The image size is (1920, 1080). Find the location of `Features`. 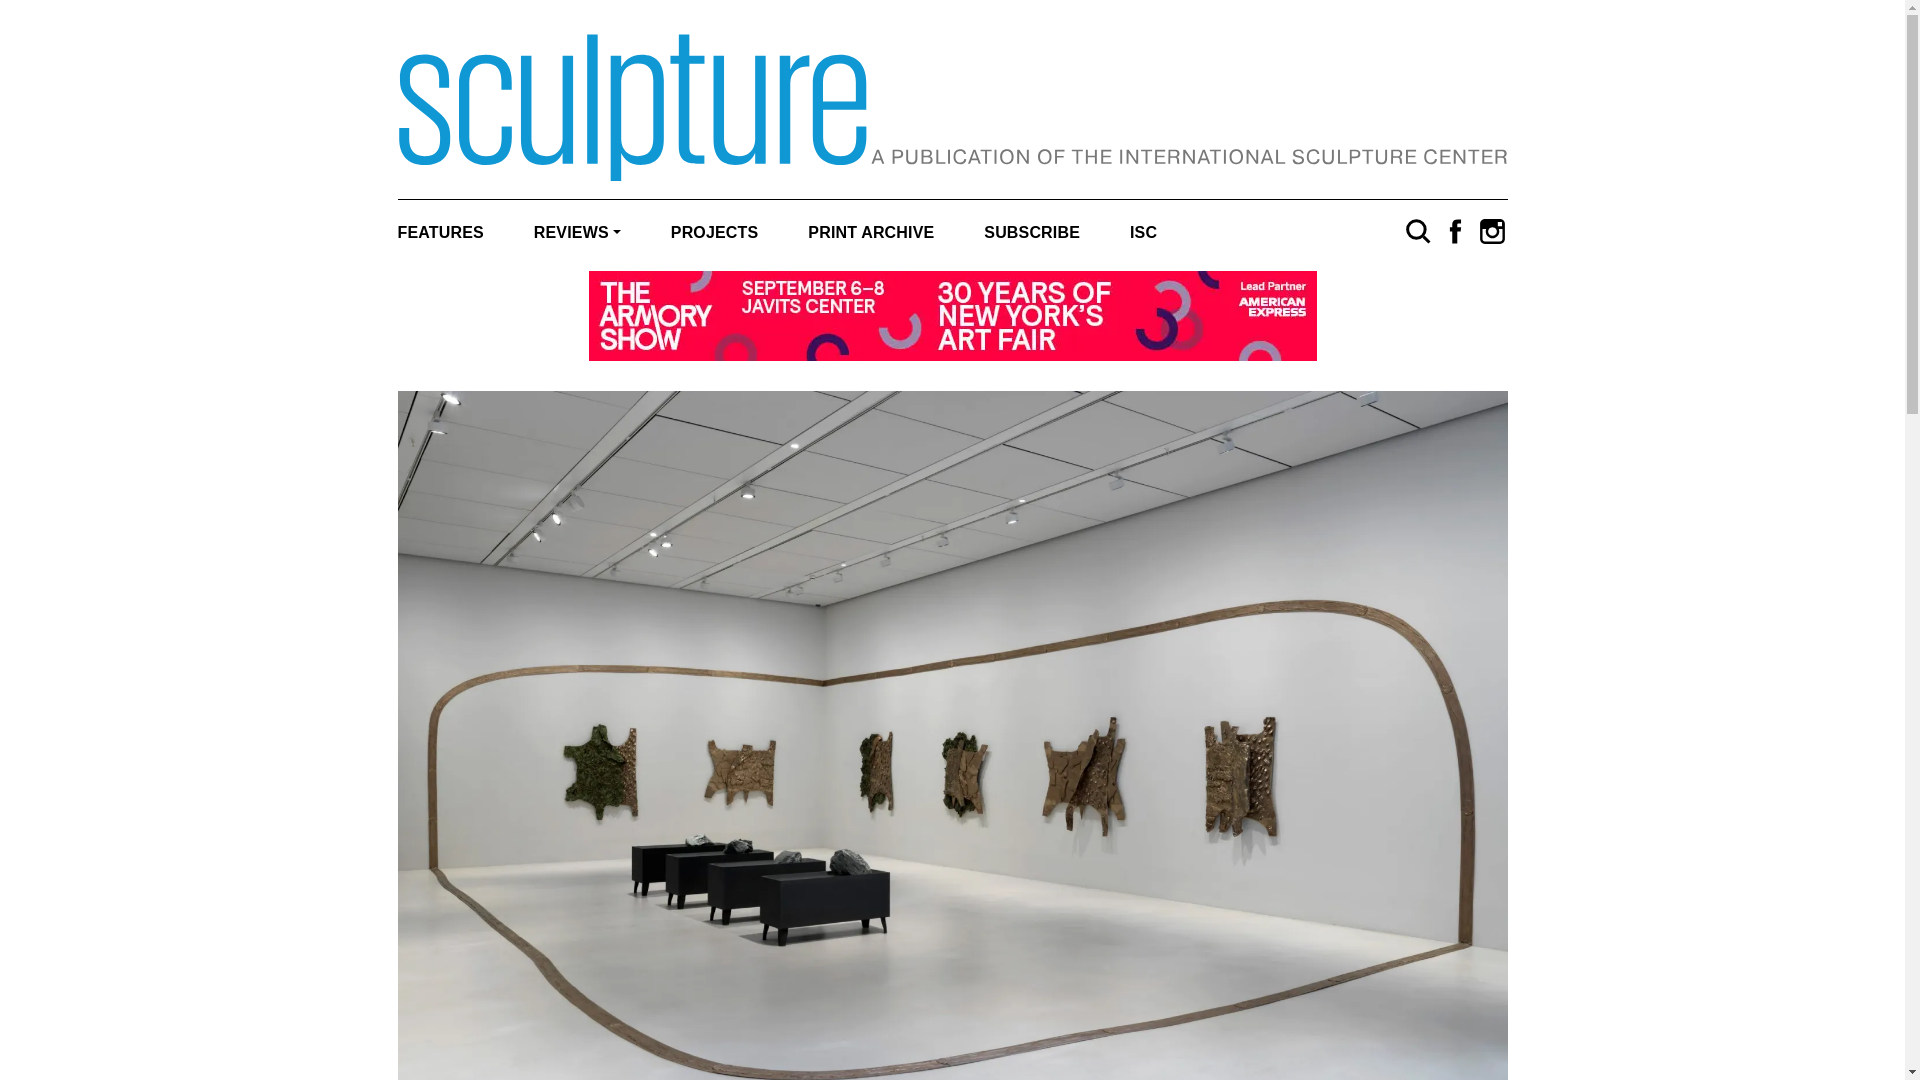

Features is located at coordinates (448, 232).